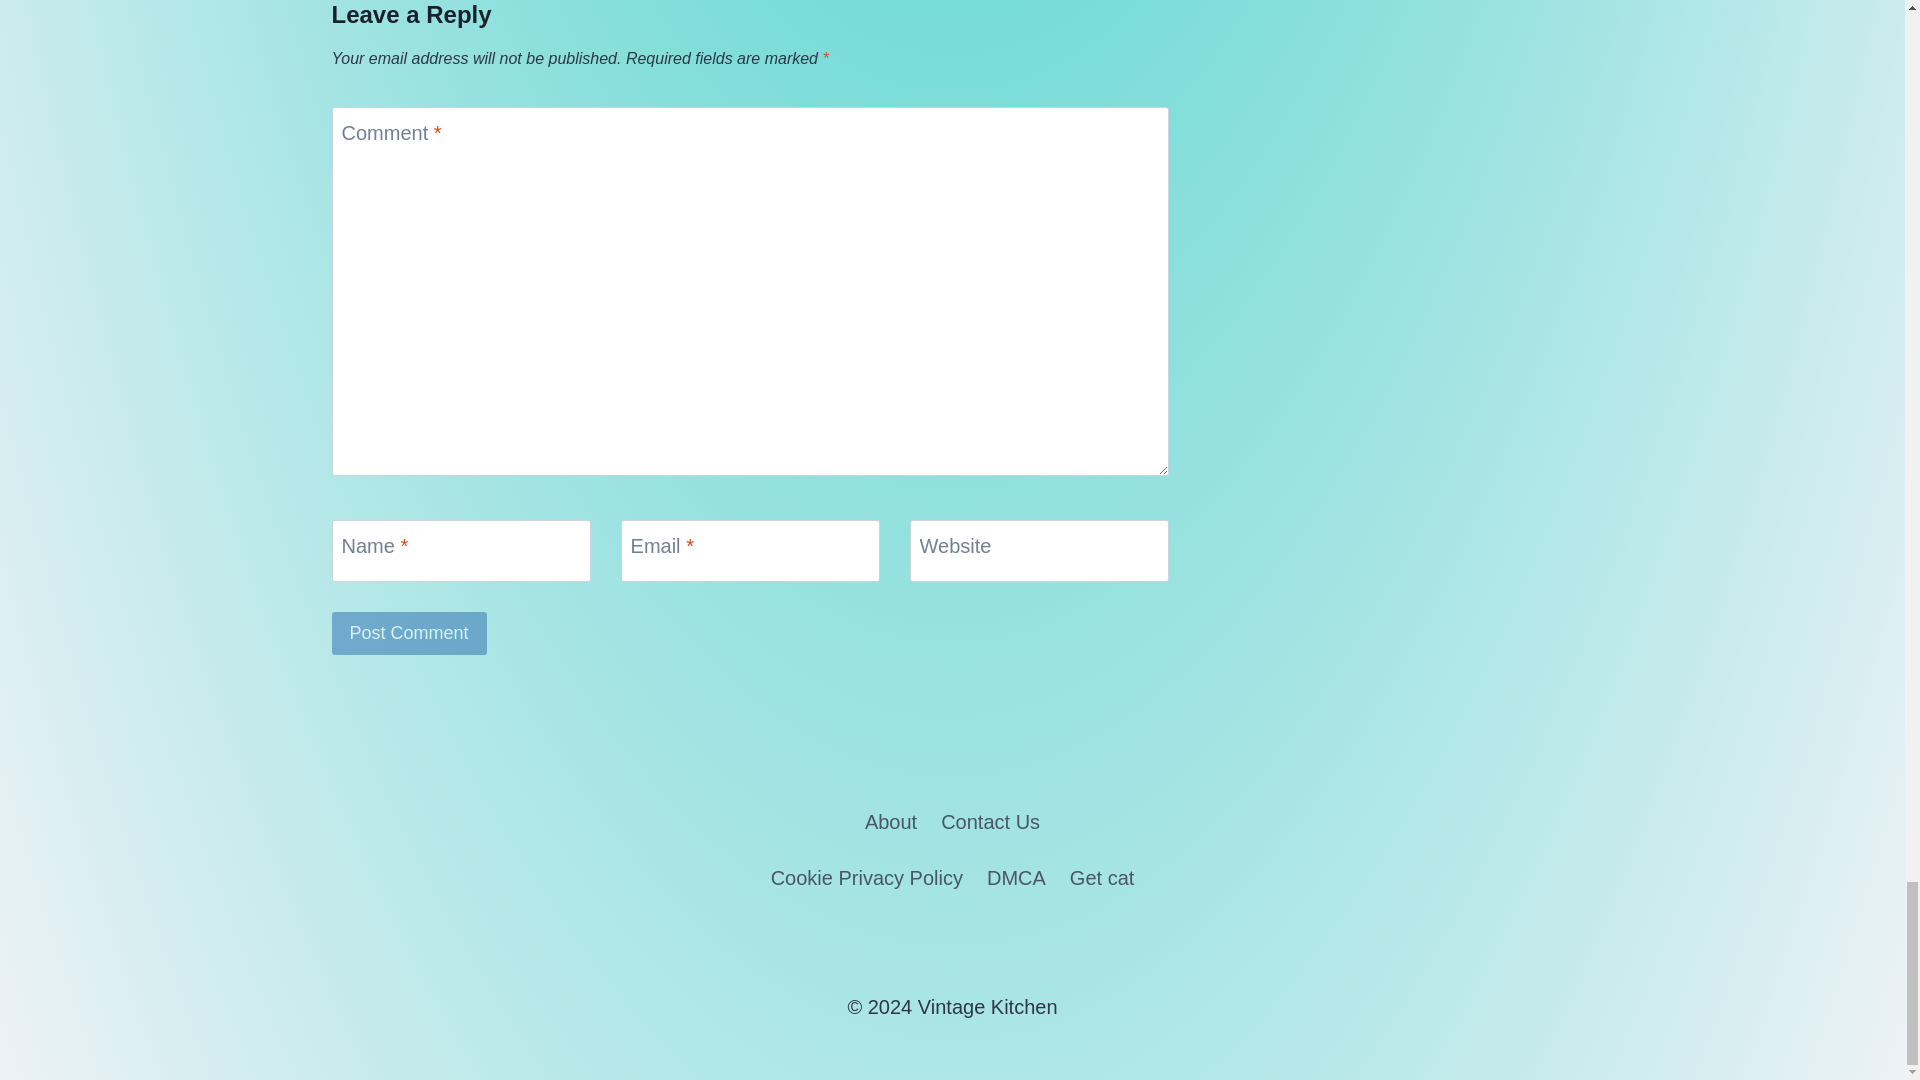 This screenshot has width=1920, height=1080. Describe the element at coordinates (410, 633) in the screenshot. I see `Post Comment` at that location.